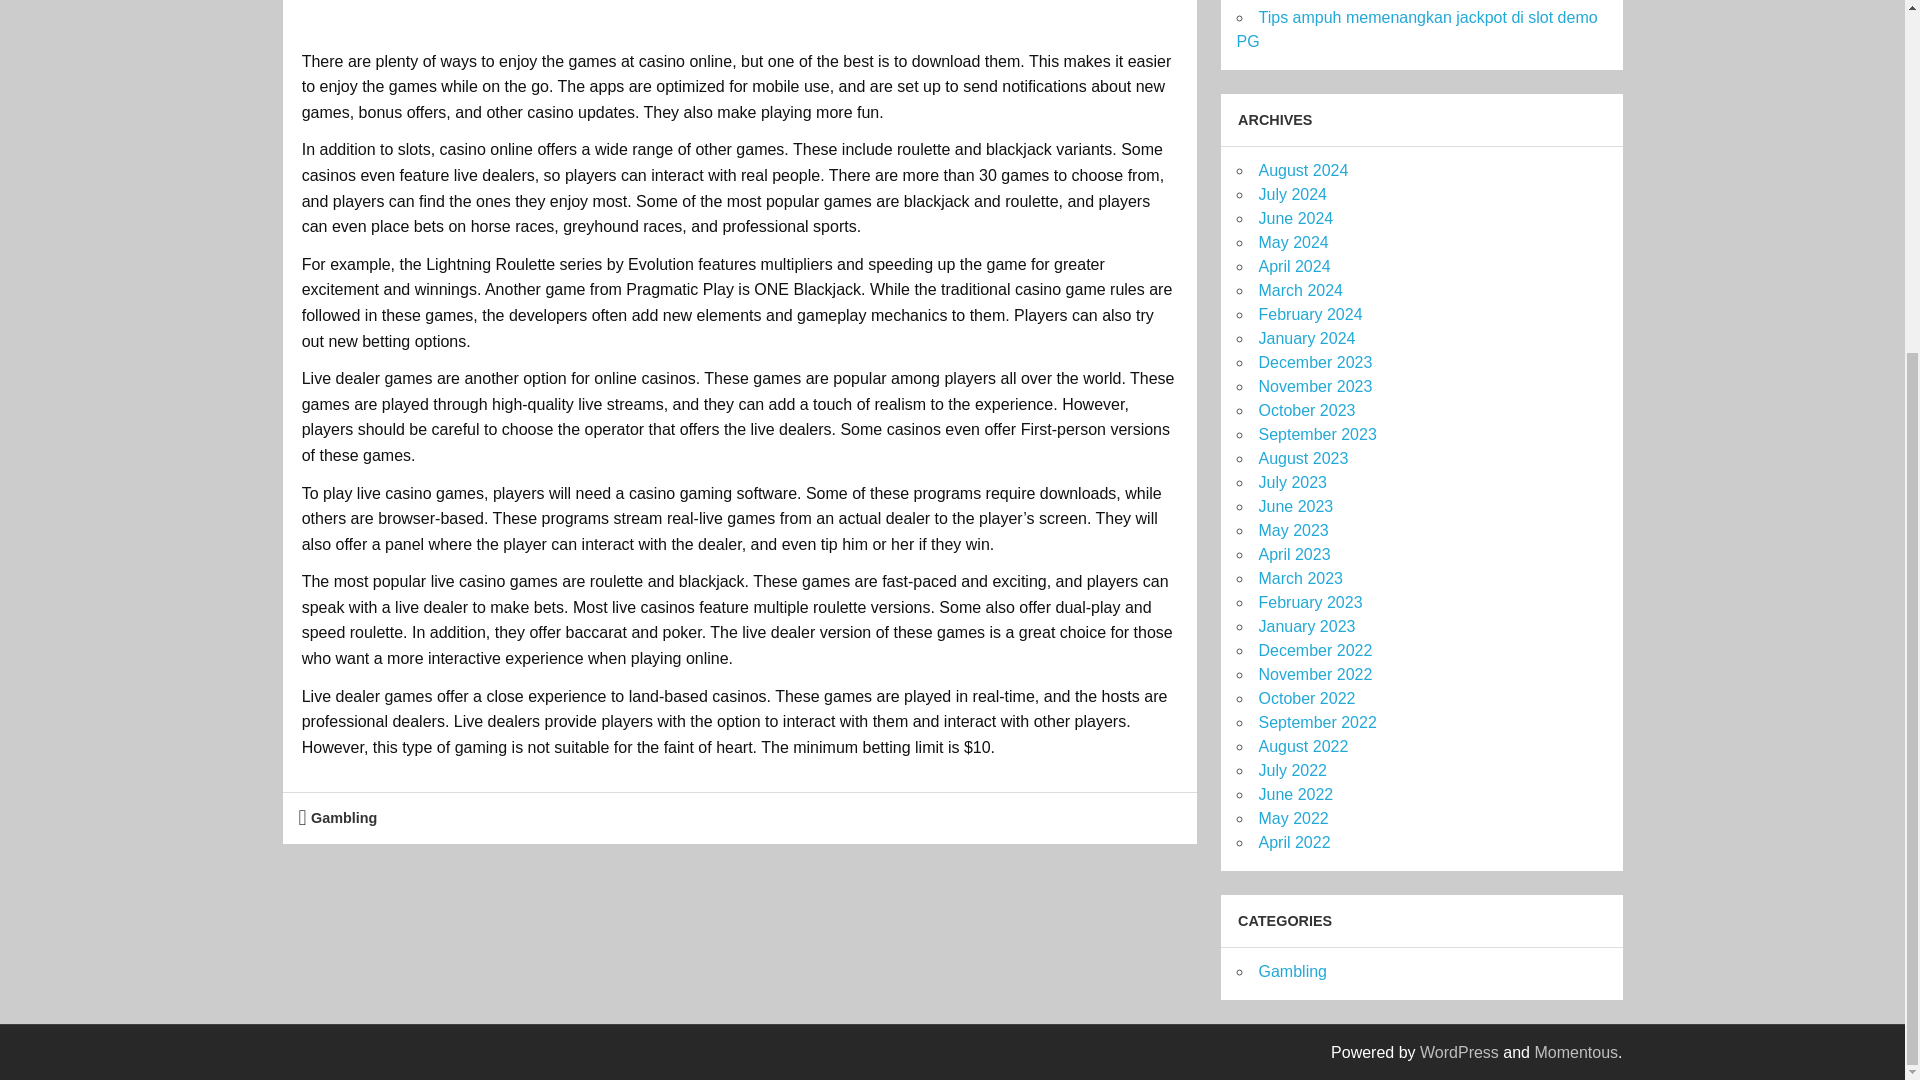 This screenshot has width=1920, height=1080. I want to click on August 2022, so click(1302, 746).